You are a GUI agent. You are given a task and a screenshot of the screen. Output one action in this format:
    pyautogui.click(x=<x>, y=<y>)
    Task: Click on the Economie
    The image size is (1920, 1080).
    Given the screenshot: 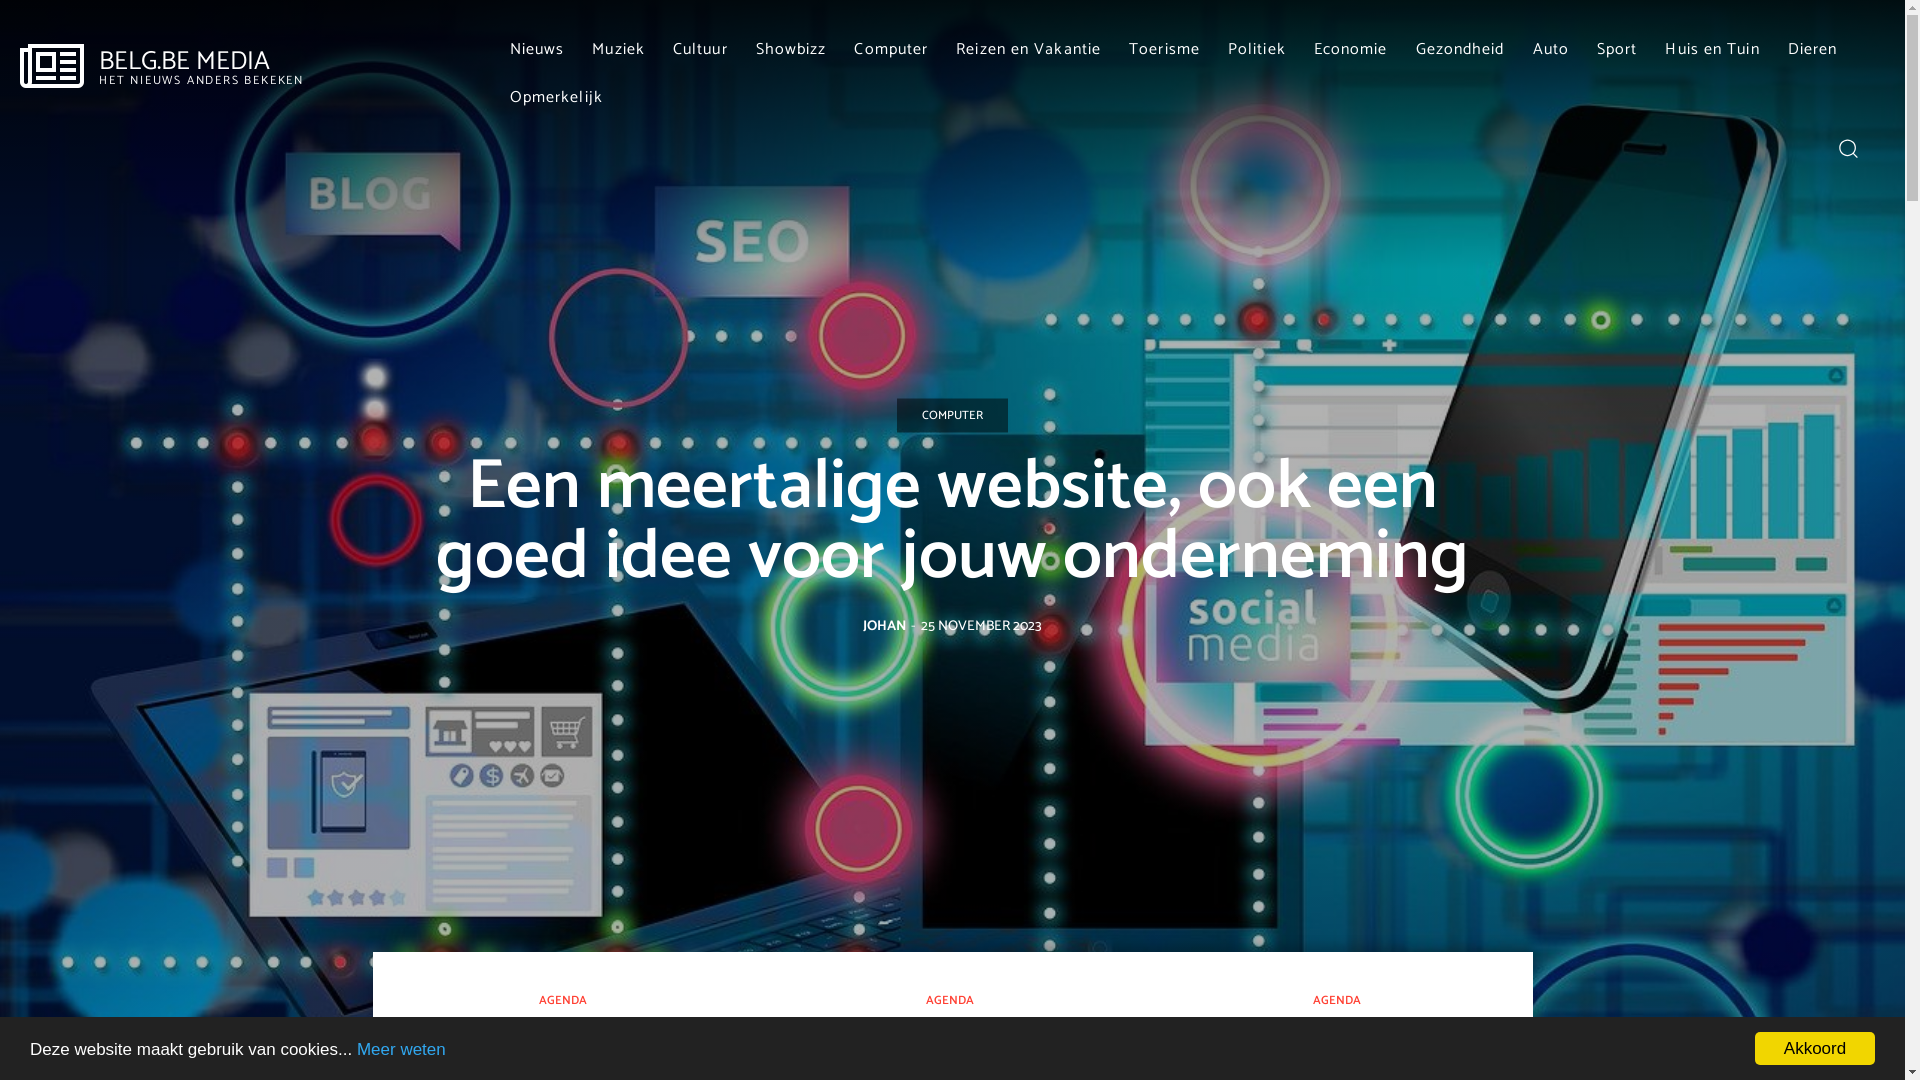 What is the action you would take?
    pyautogui.click(x=1351, y=50)
    